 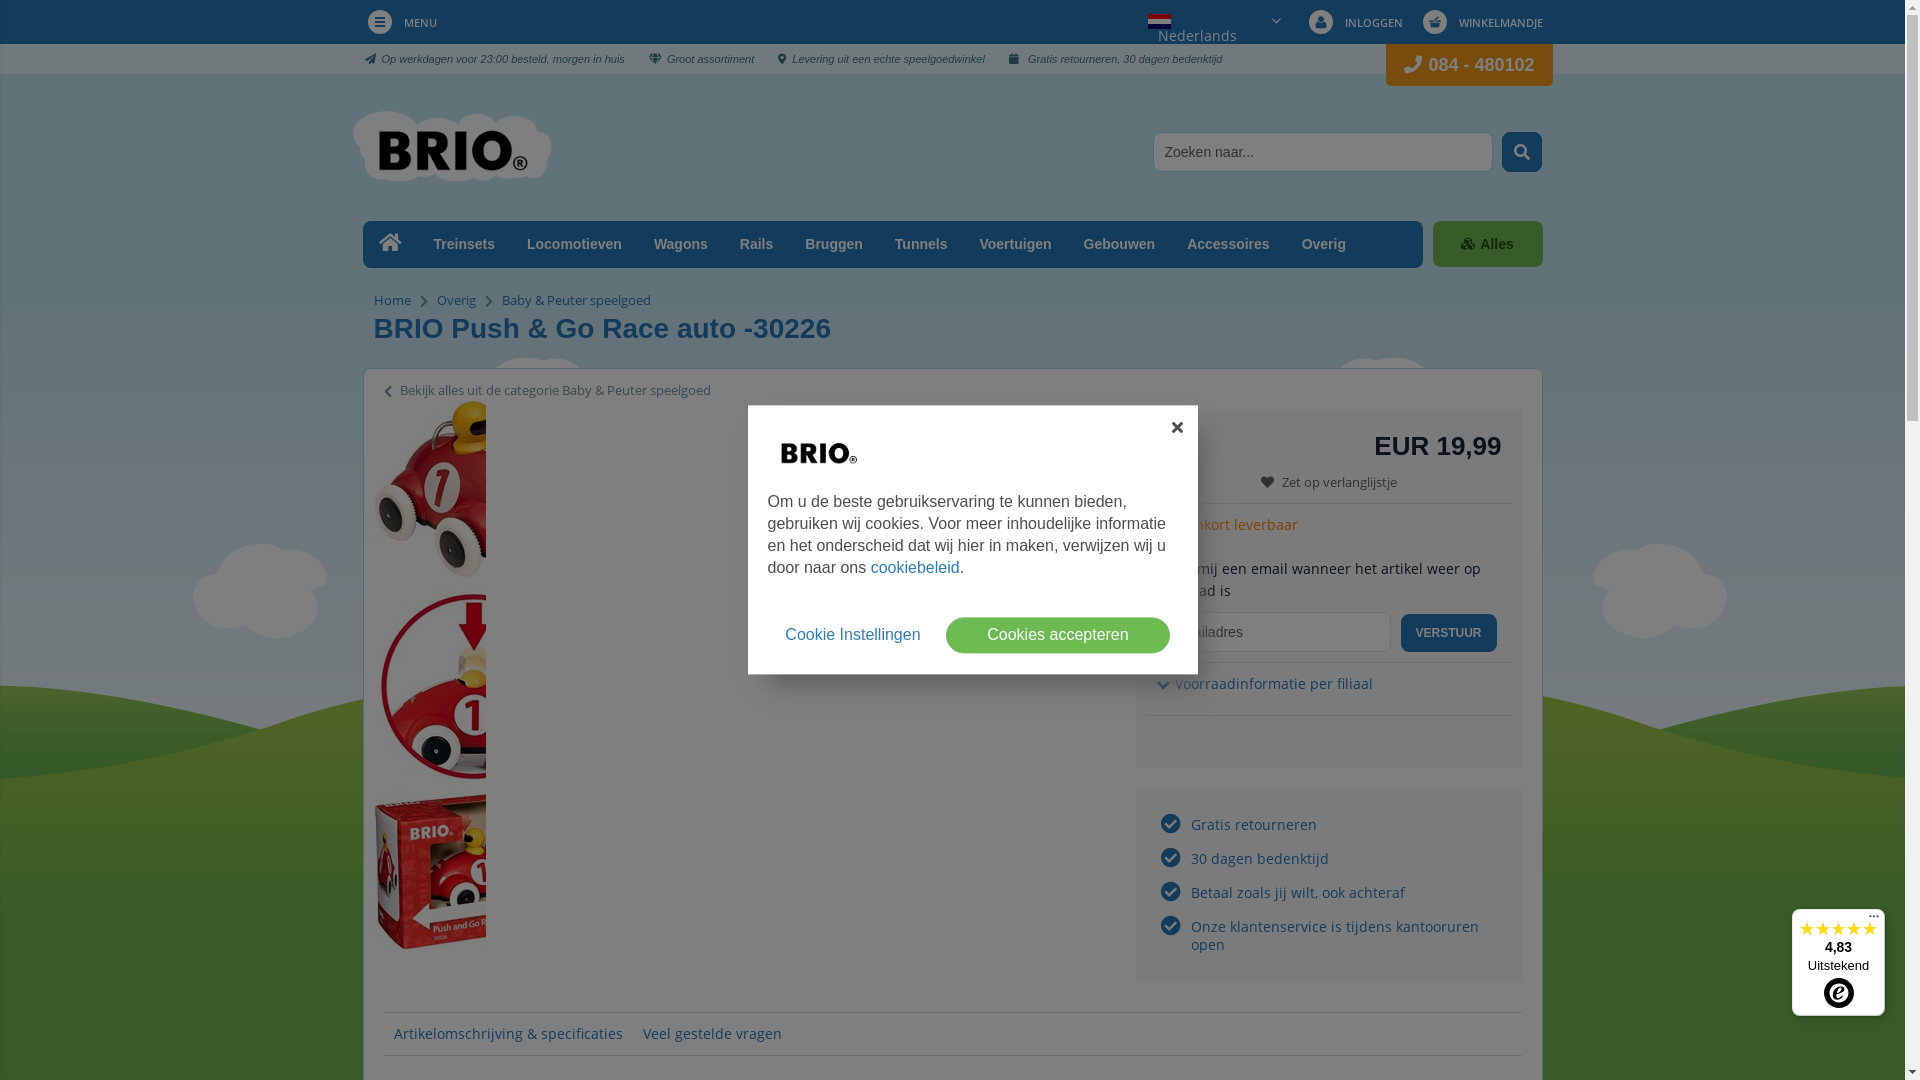 What do you see at coordinates (1480, 22) in the screenshot?
I see `WINKELMANDJE` at bounding box center [1480, 22].